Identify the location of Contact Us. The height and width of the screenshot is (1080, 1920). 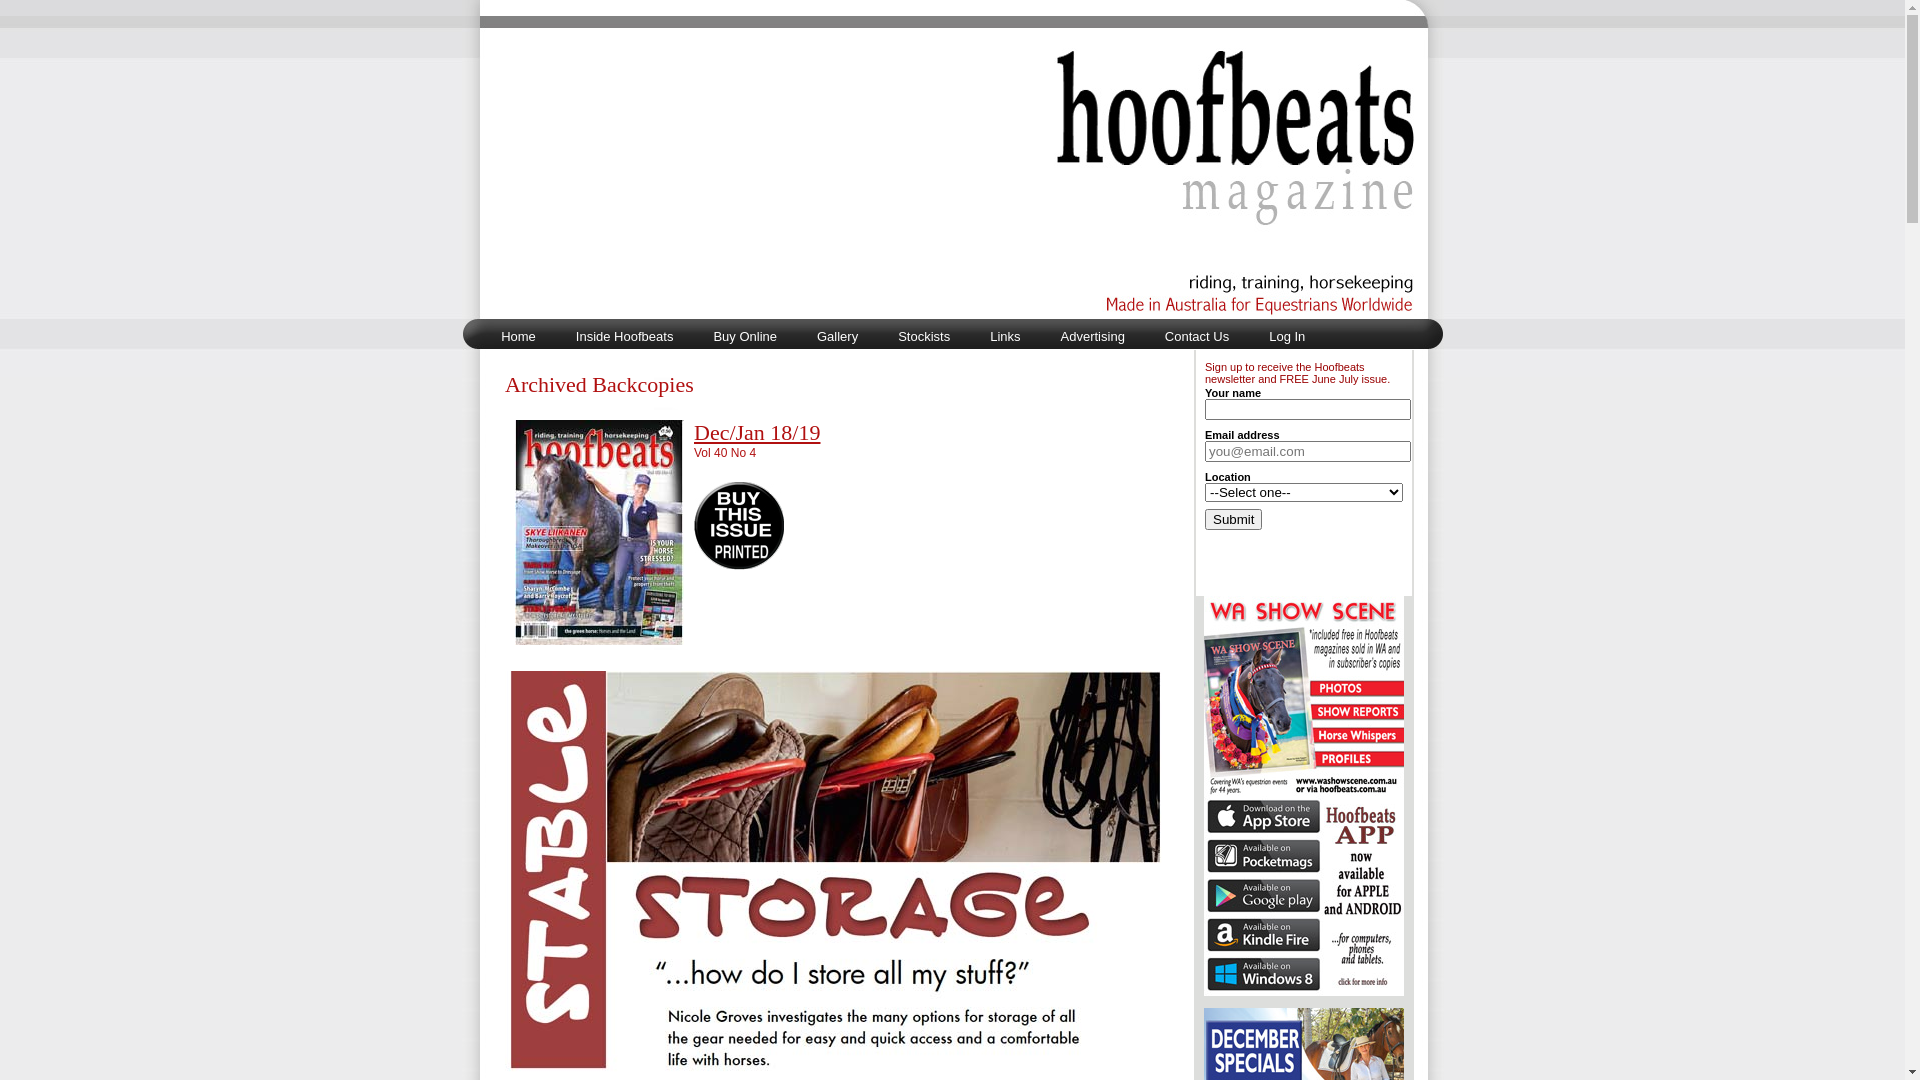
(1197, 336).